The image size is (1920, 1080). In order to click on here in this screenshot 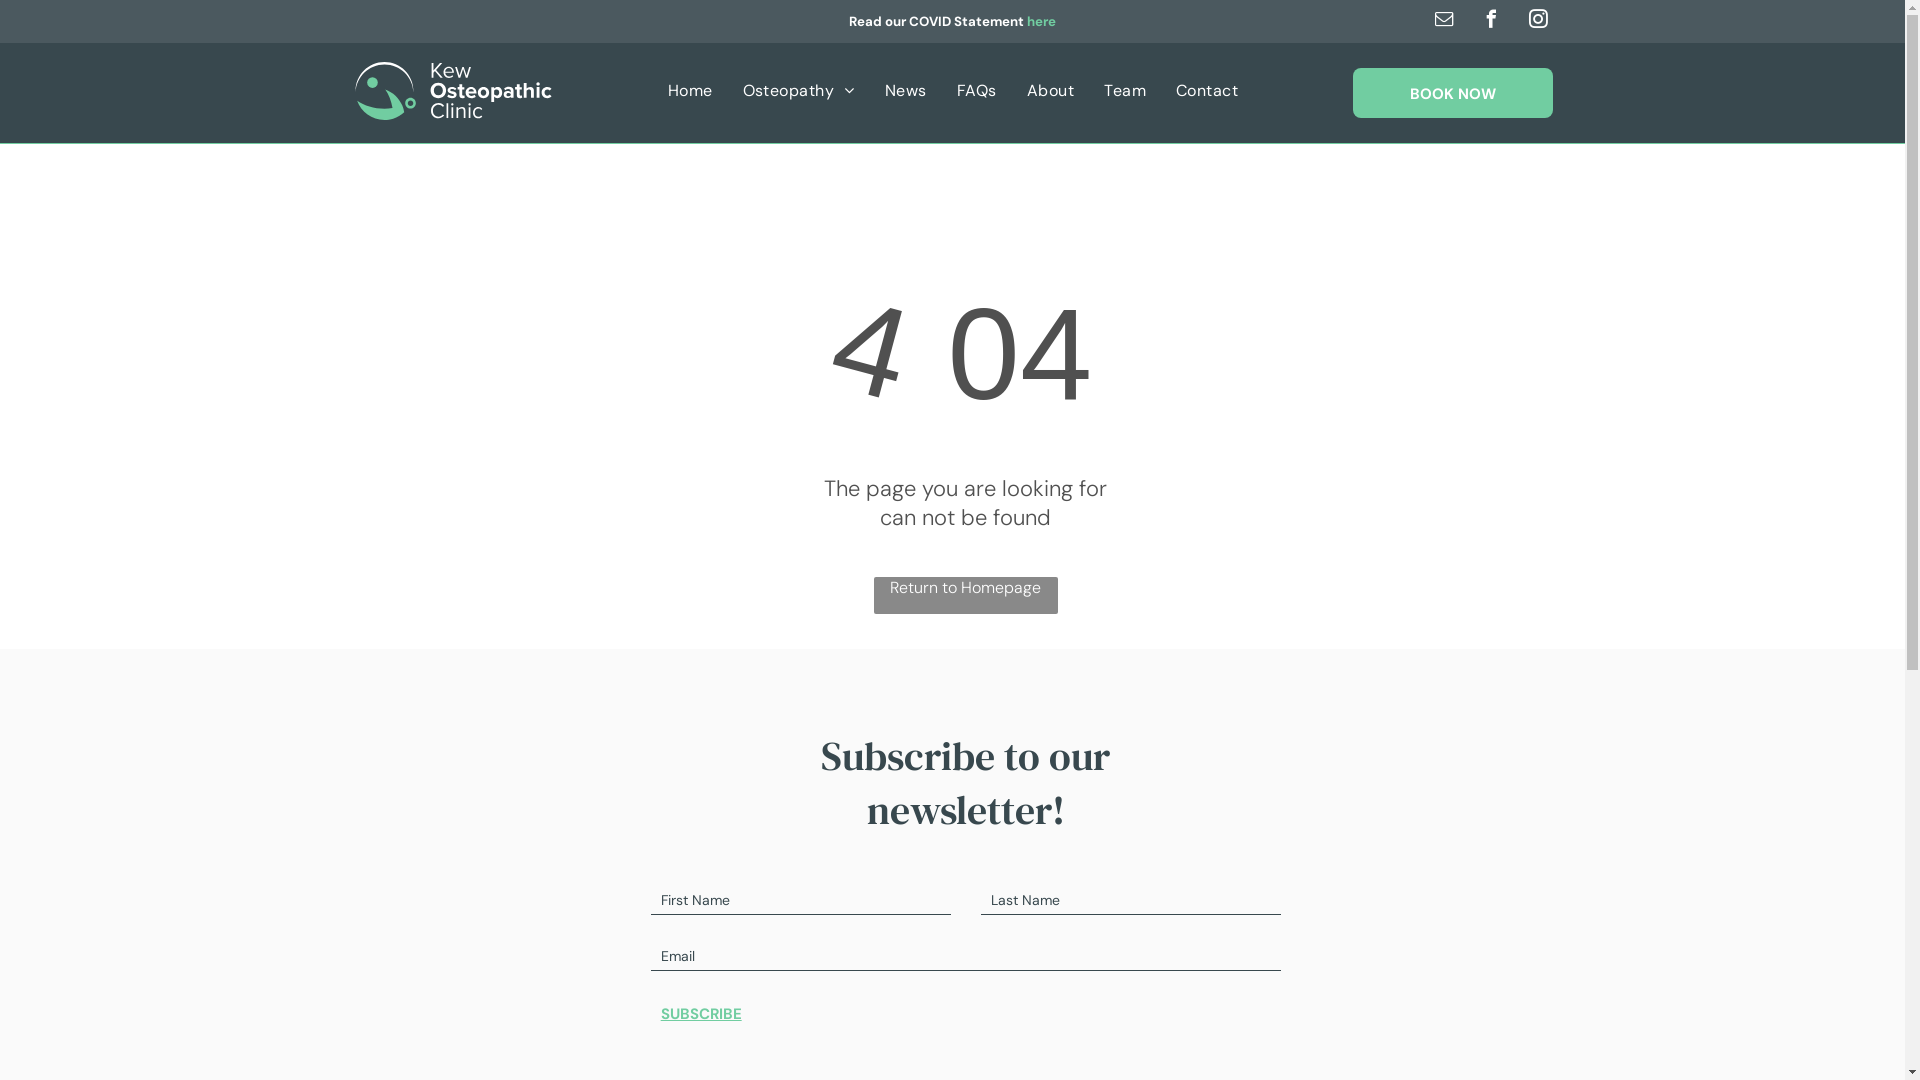, I will do `click(1042, 22)`.